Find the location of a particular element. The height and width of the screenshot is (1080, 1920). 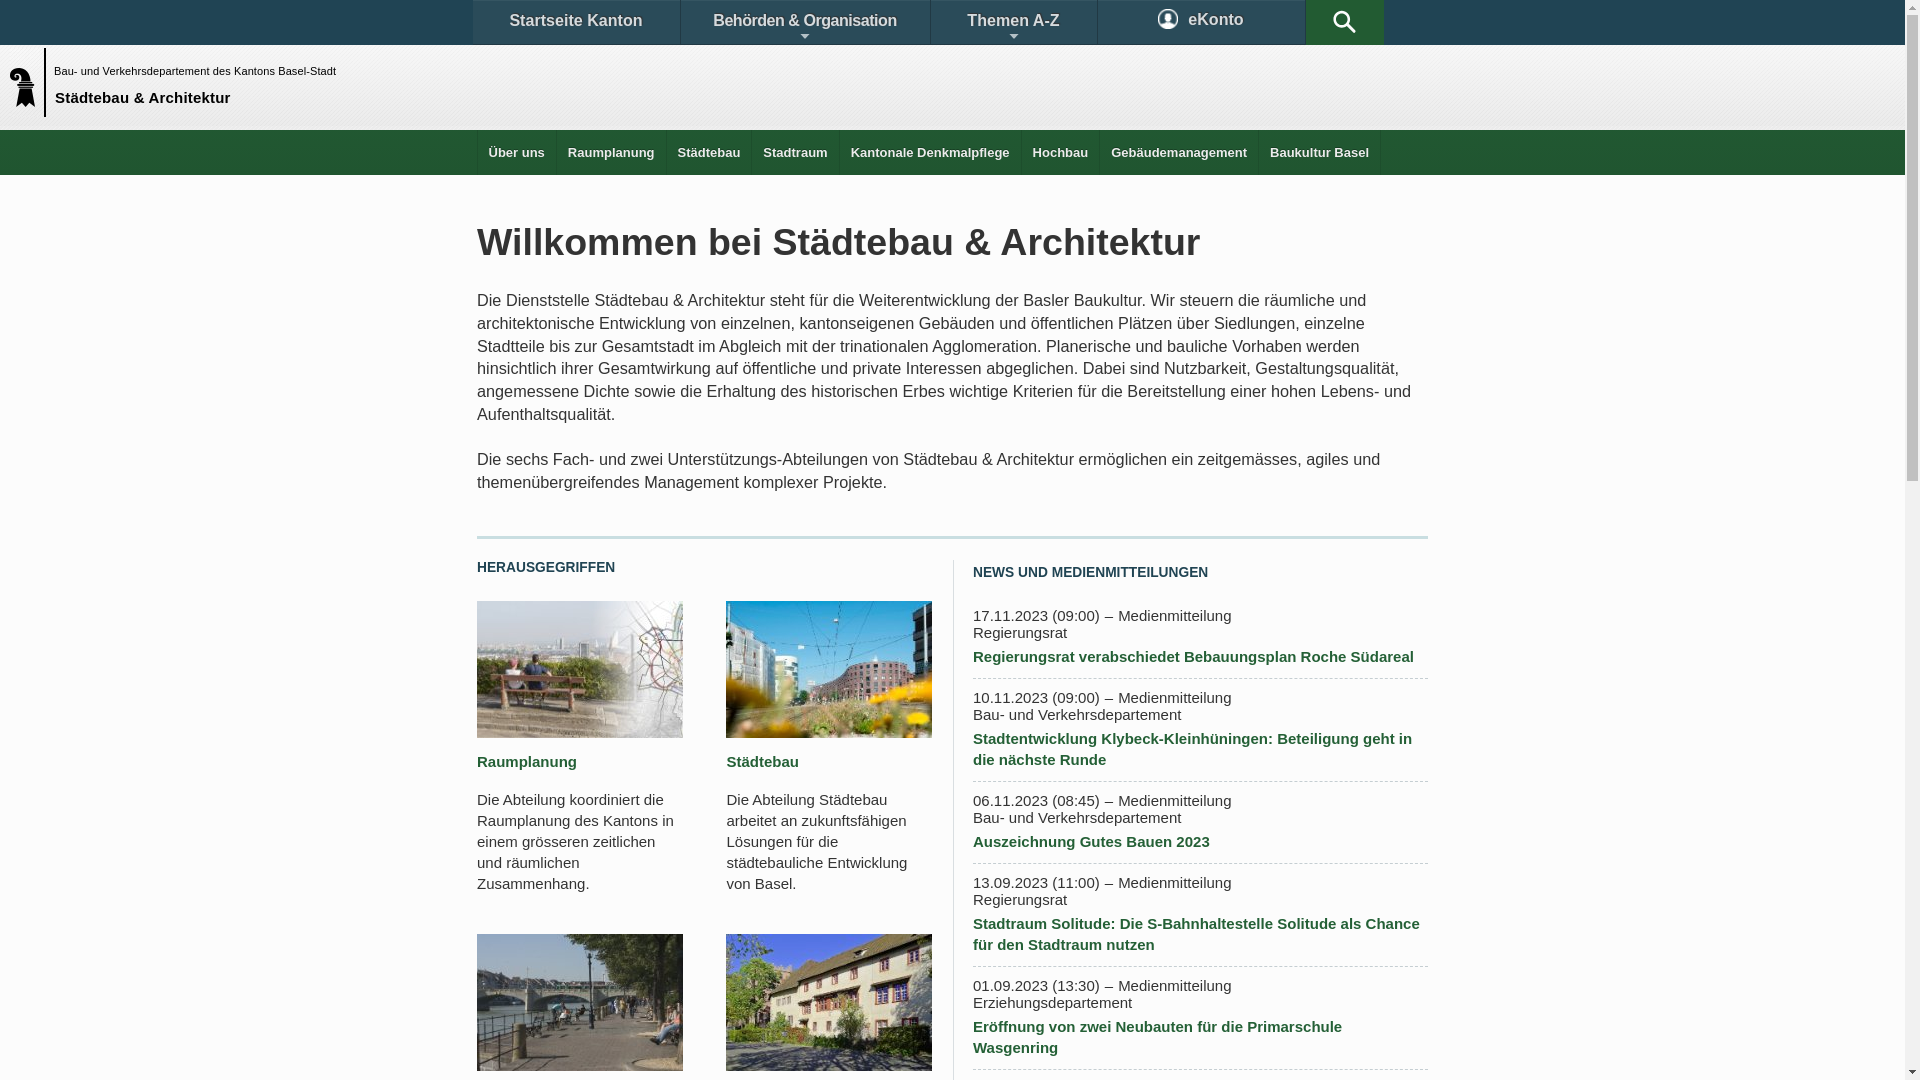

Startseite Kanton is located at coordinates (576, 22).